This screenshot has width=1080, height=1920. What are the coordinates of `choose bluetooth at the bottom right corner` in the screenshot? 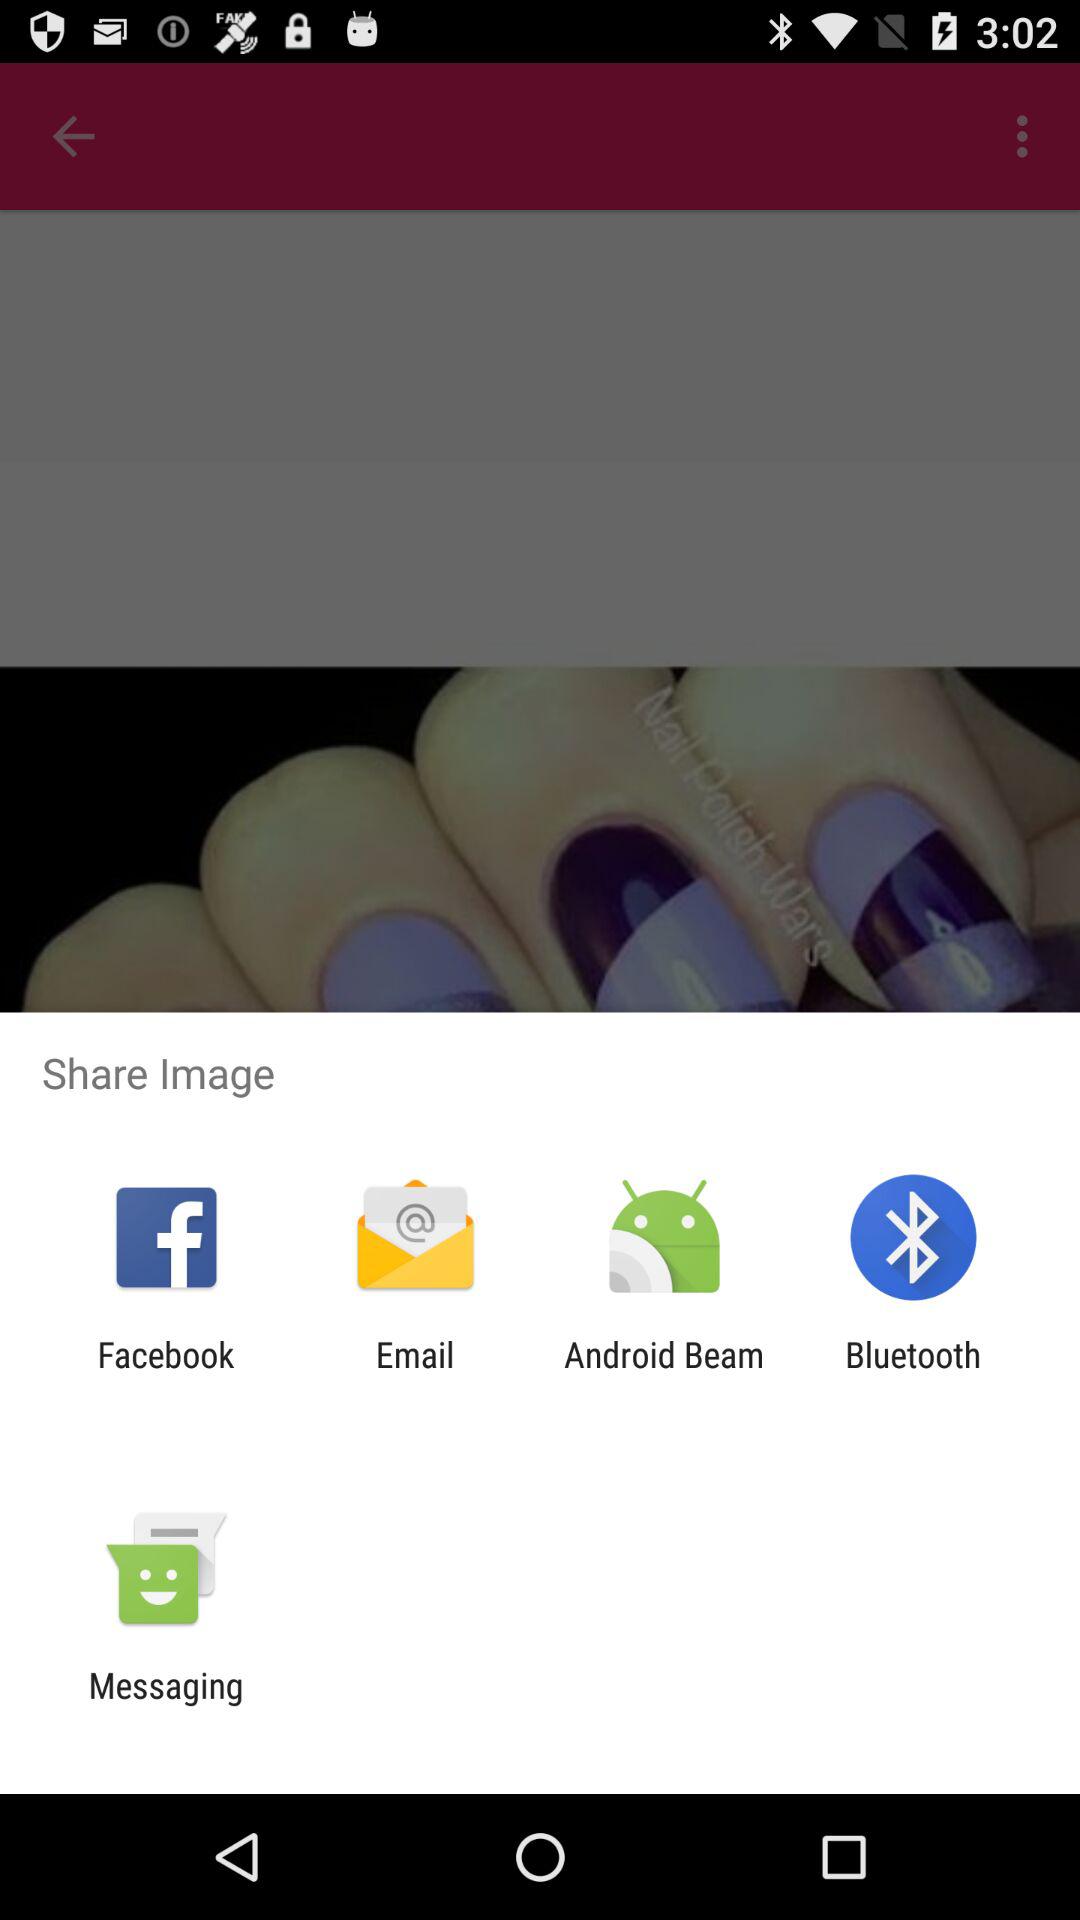 It's located at (913, 1375).